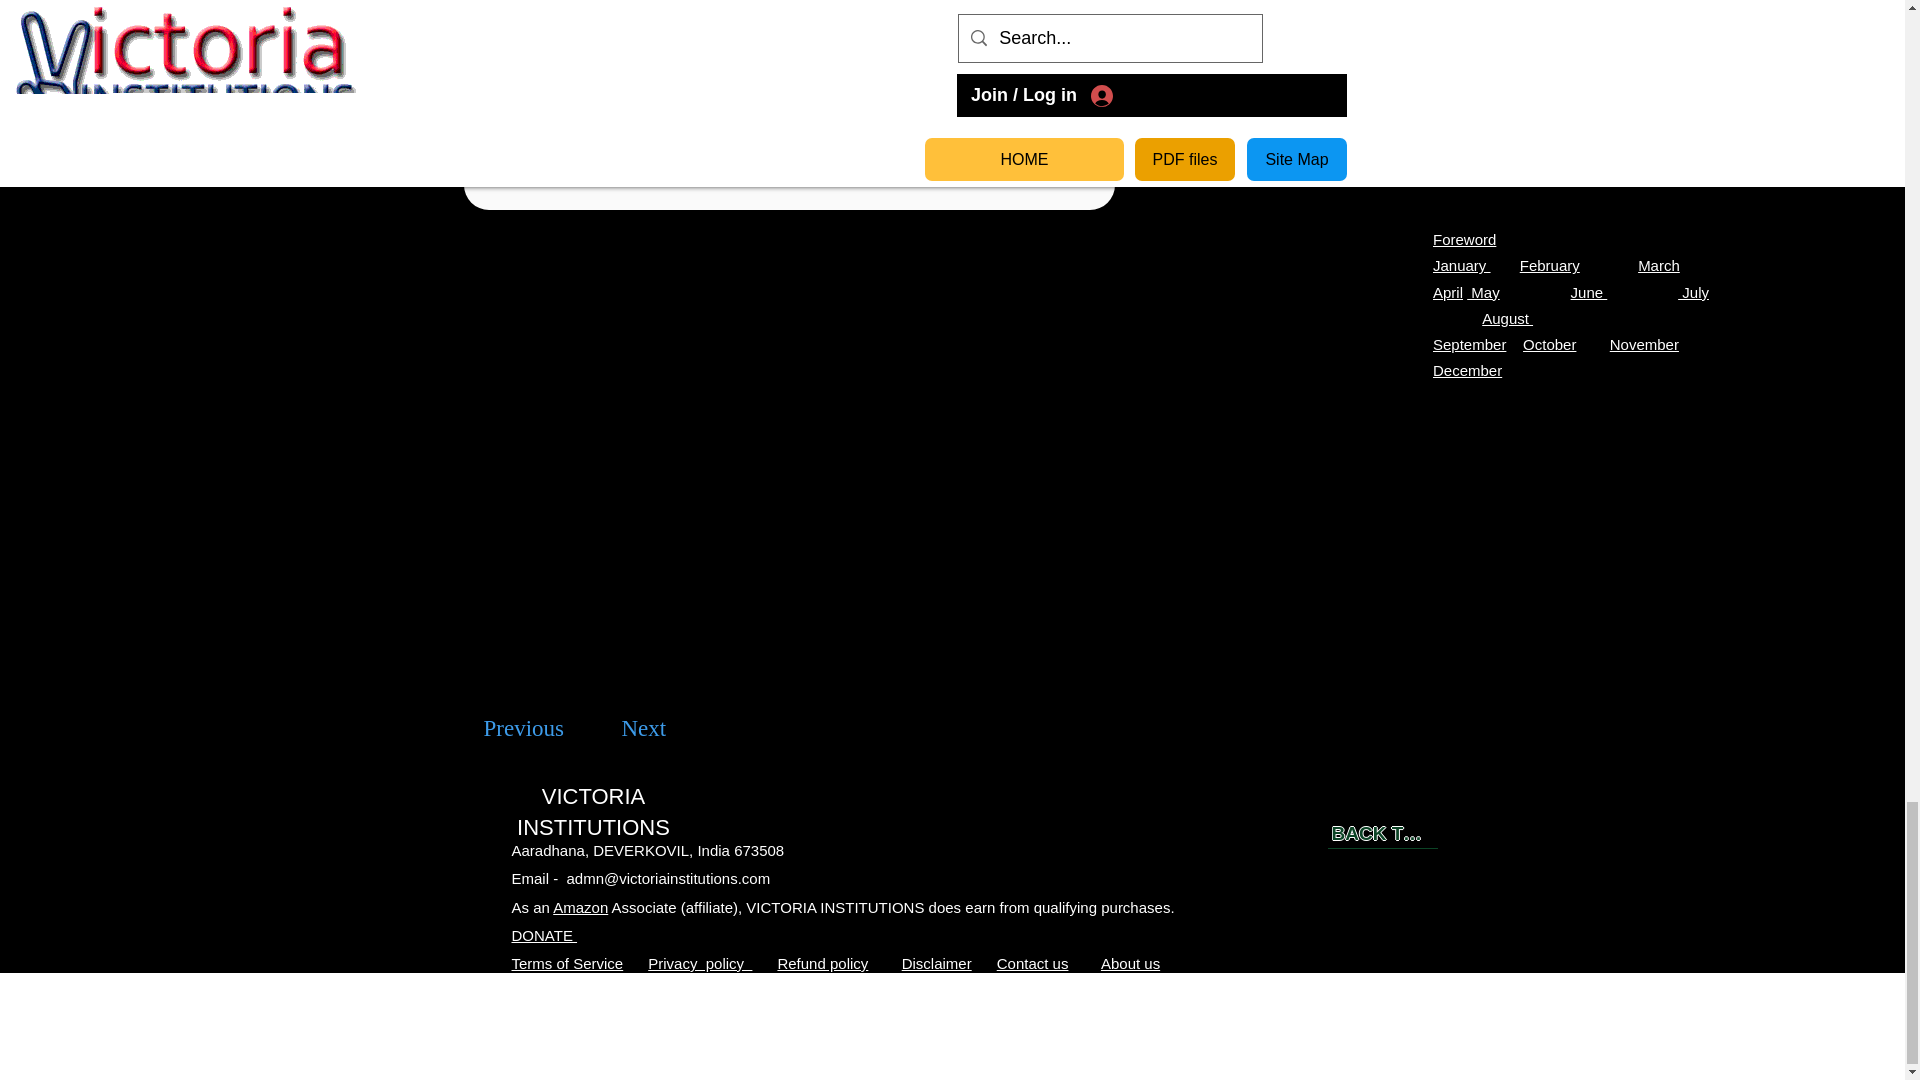 The height and width of the screenshot is (1080, 1920). Describe the element at coordinates (824, 1068) in the screenshot. I see `DEVERKOVIL Inc.` at that location.